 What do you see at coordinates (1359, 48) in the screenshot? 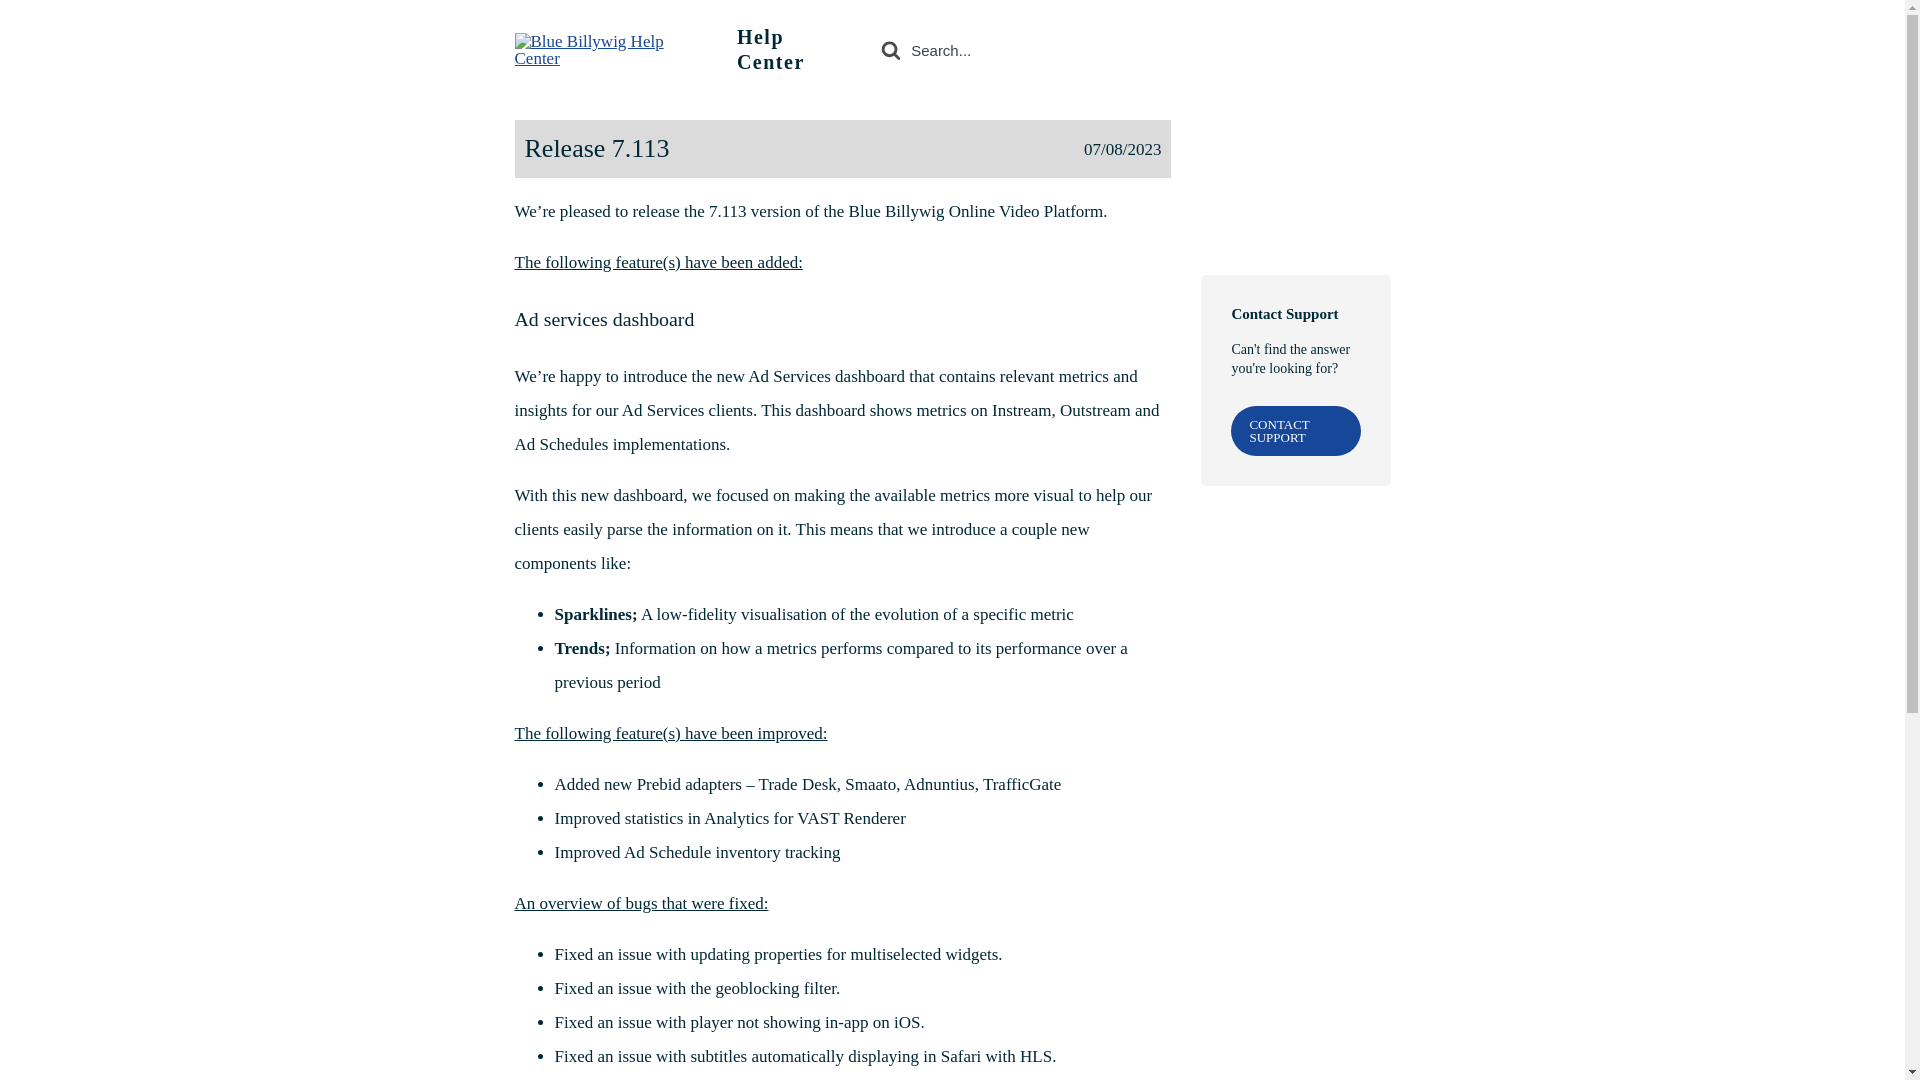
I see `Contact` at bounding box center [1359, 48].